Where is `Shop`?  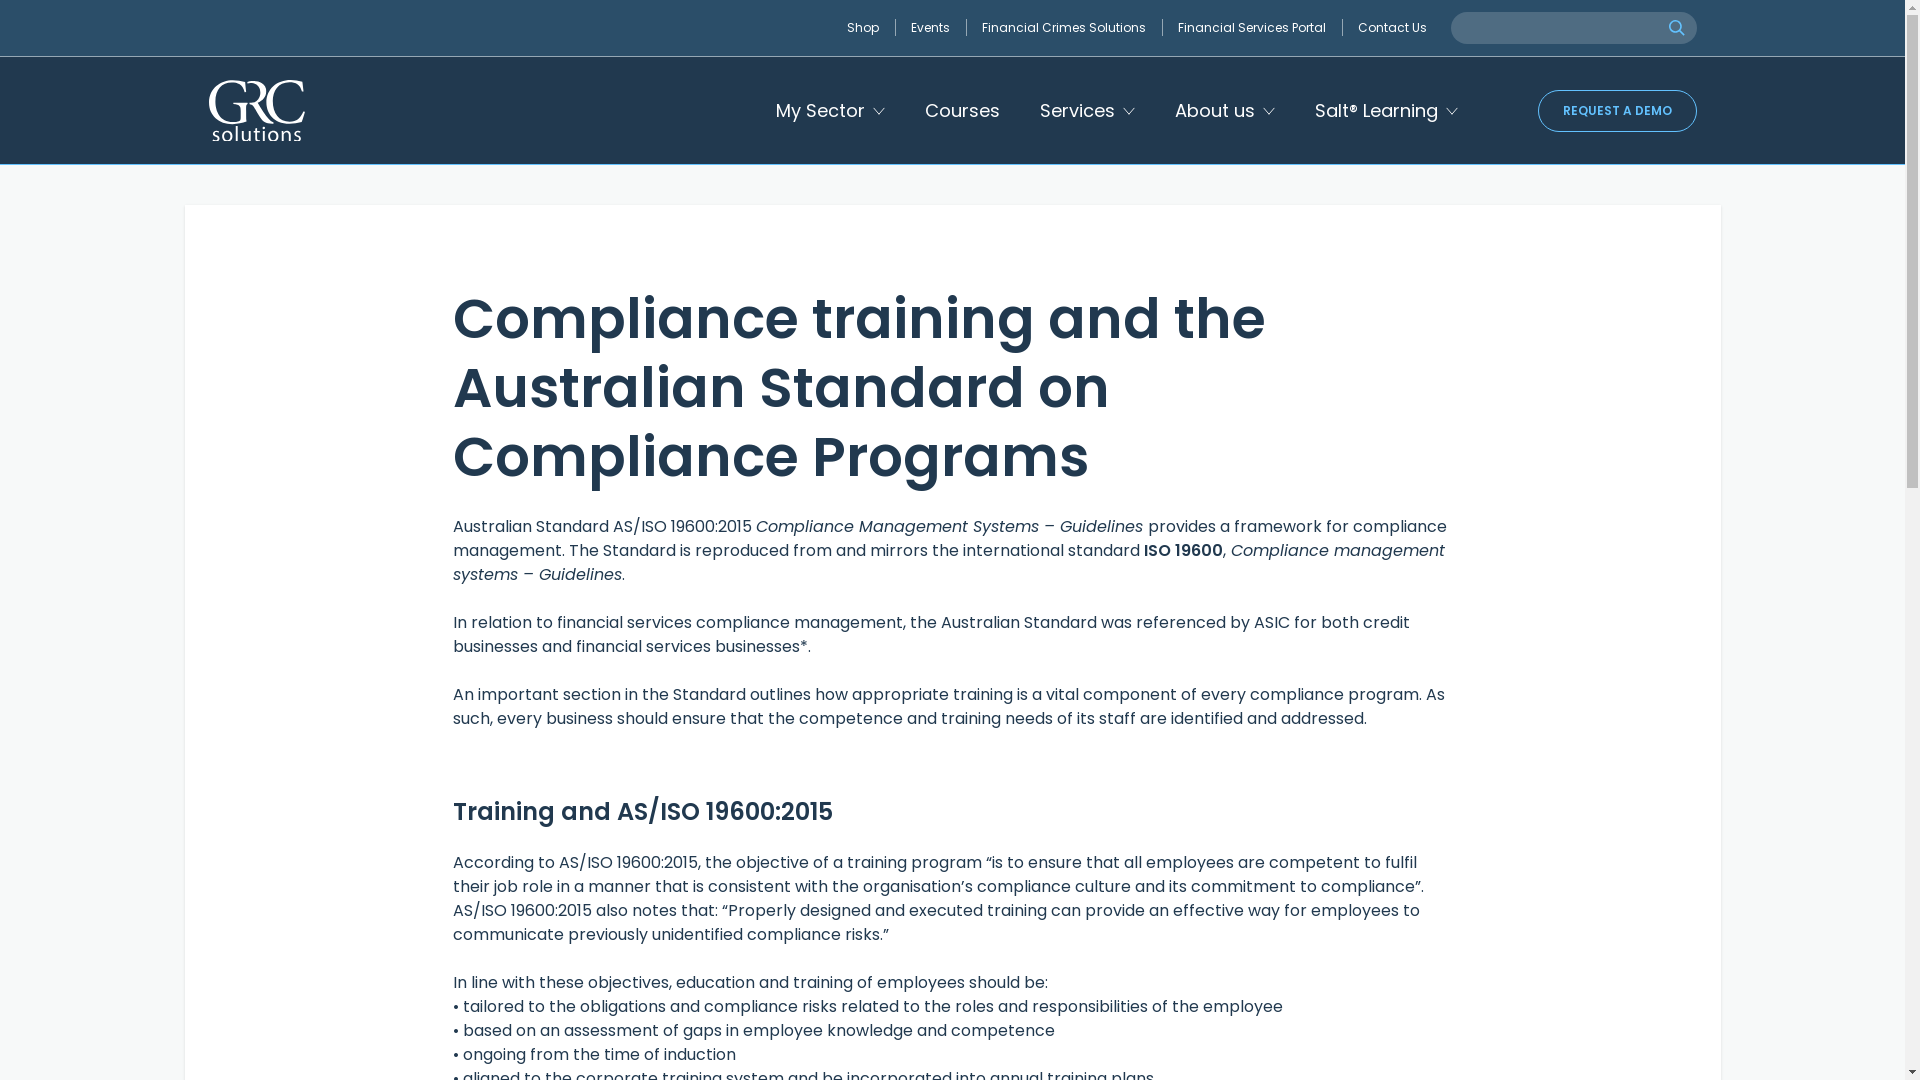 Shop is located at coordinates (870, 28).